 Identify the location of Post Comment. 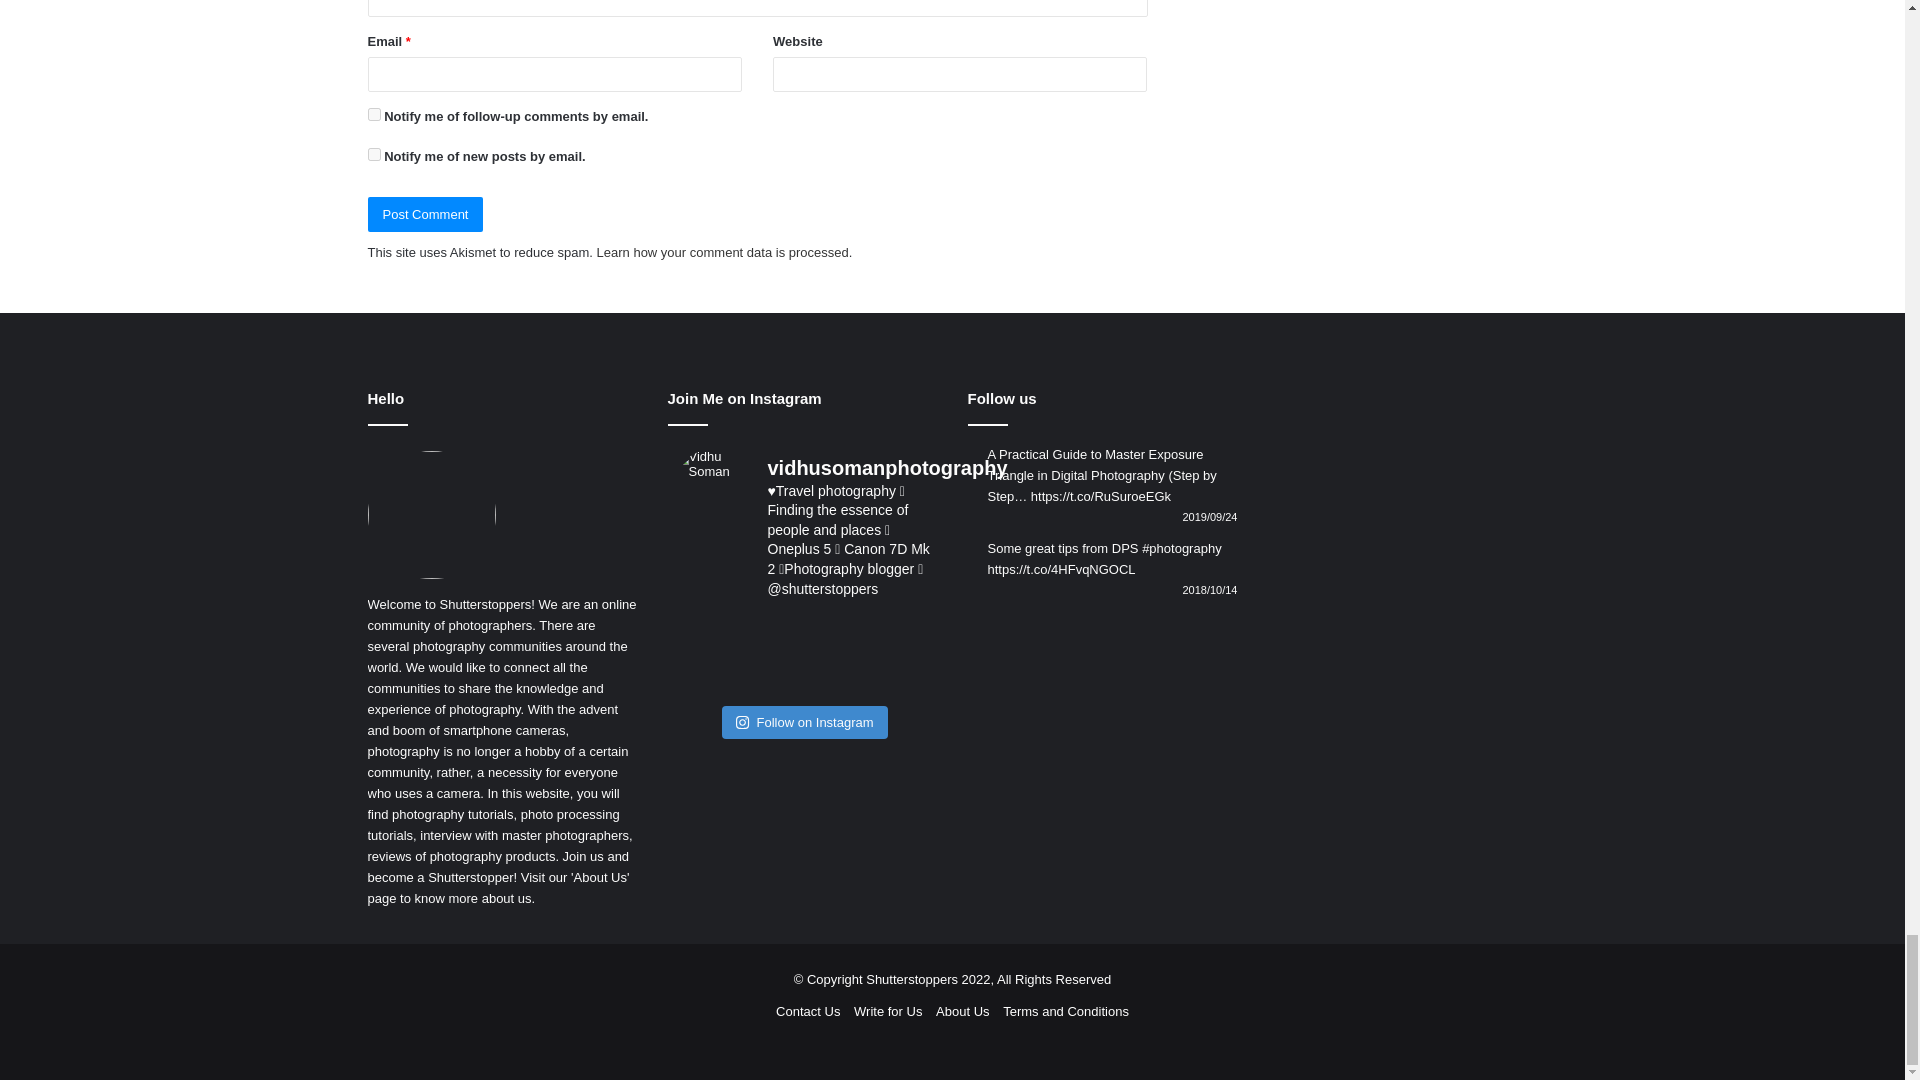
(426, 214).